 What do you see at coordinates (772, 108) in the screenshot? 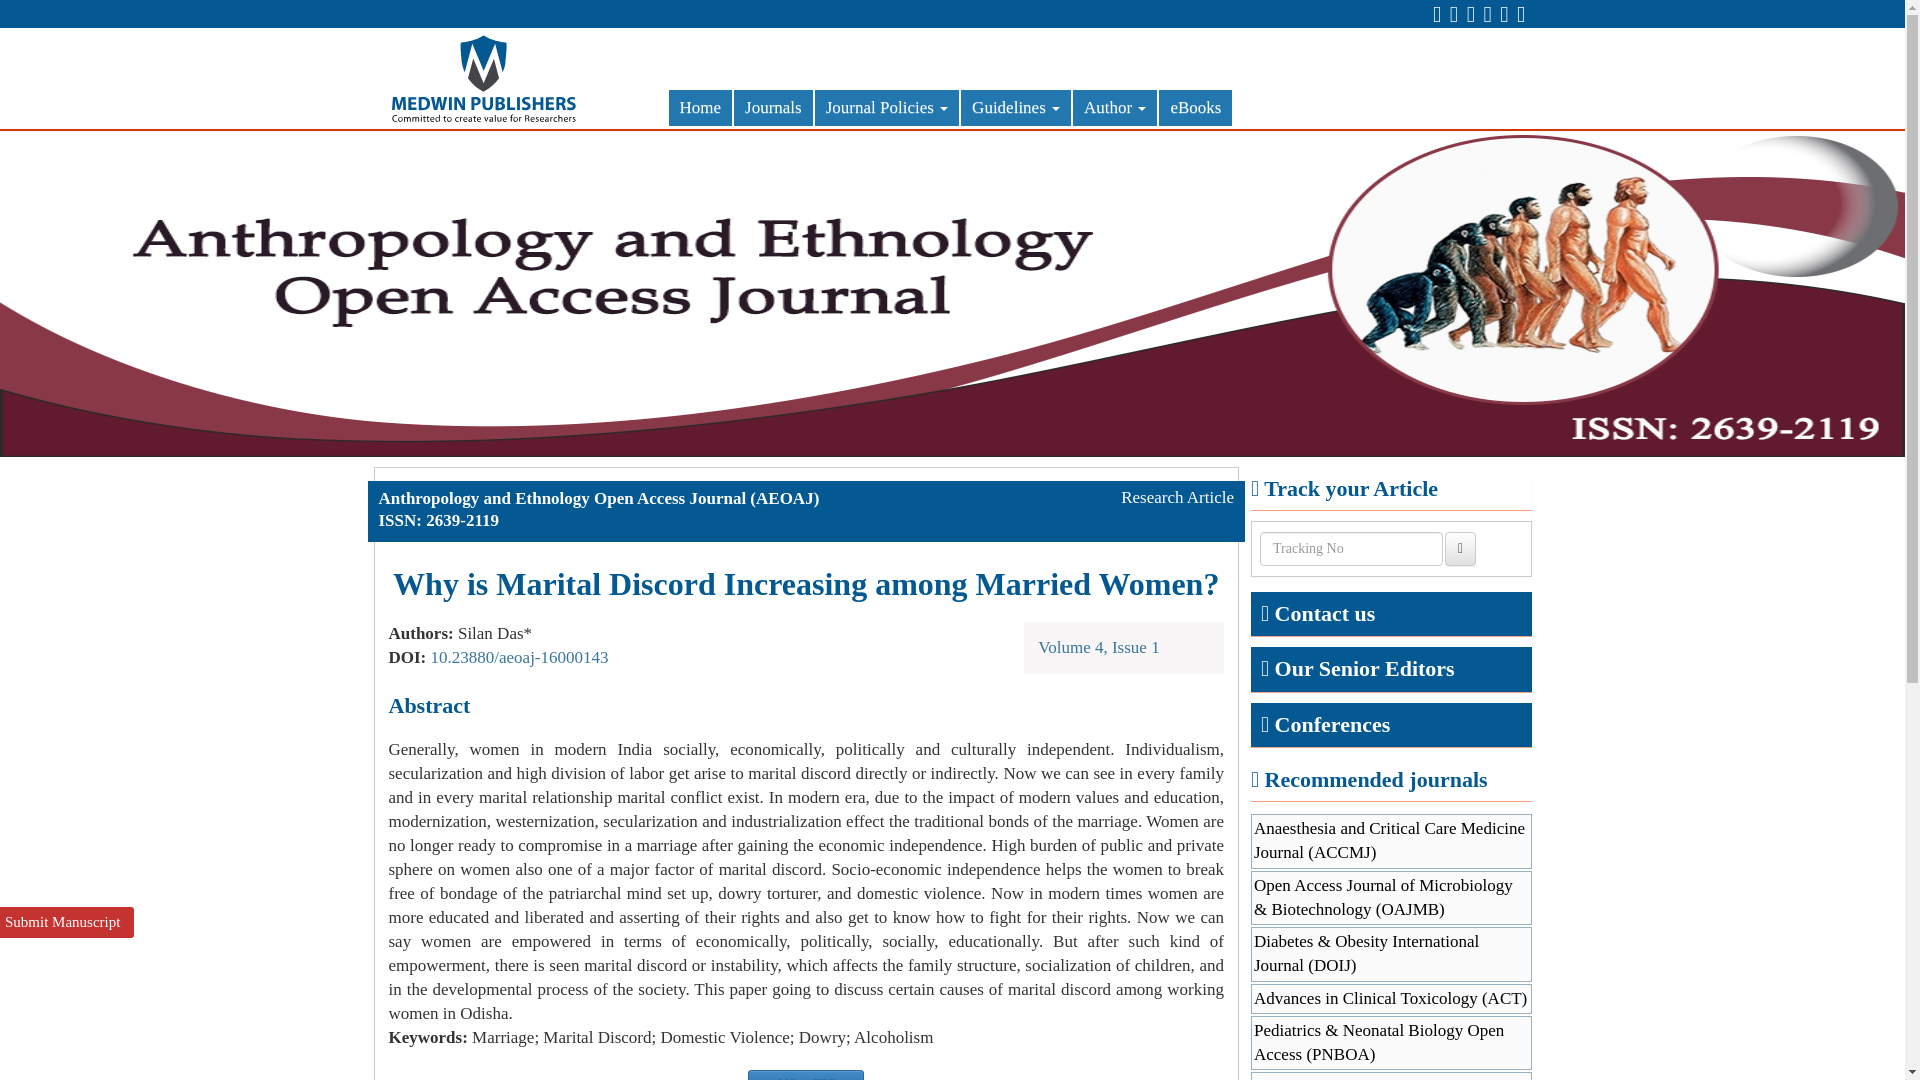
I see `Journals` at bounding box center [772, 108].